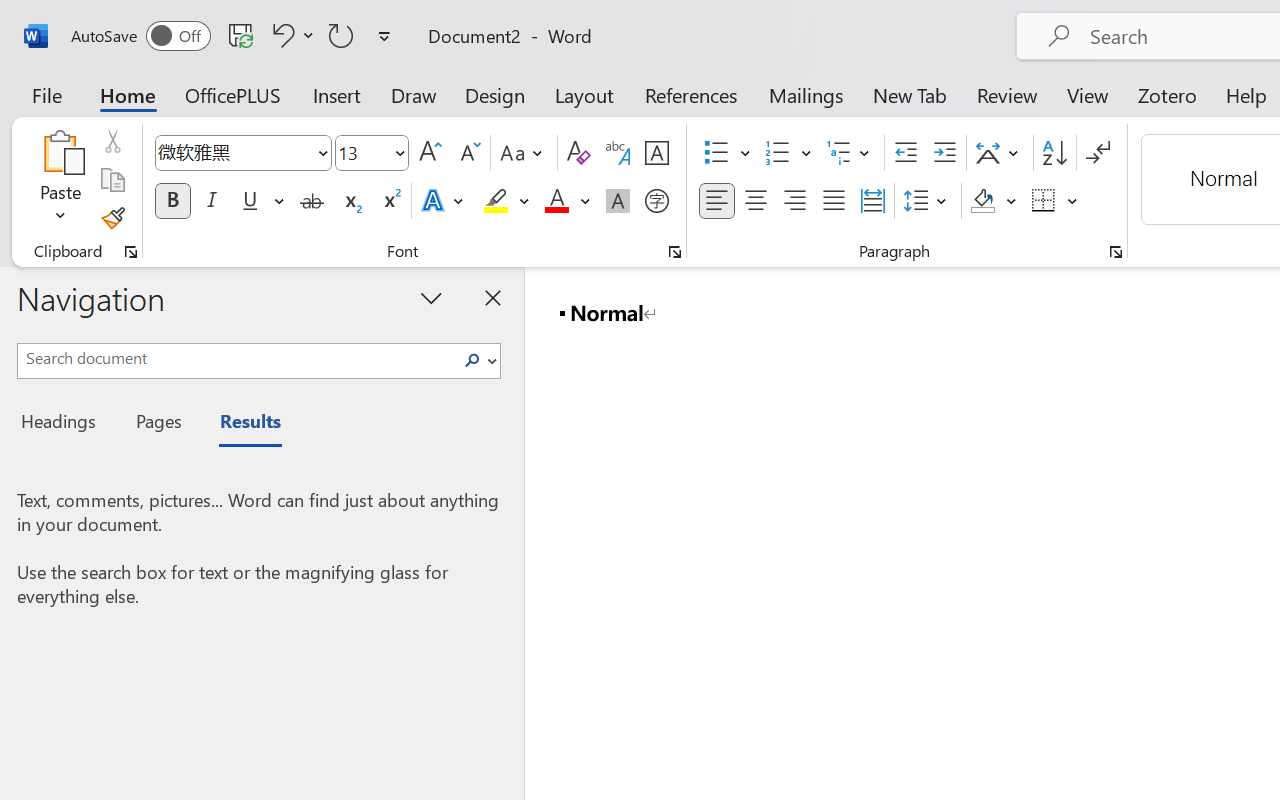 This screenshot has height=800, width=1280. Describe the element at coordinates (1054, 153) in the screenshot. I see `Sort...` at that location.